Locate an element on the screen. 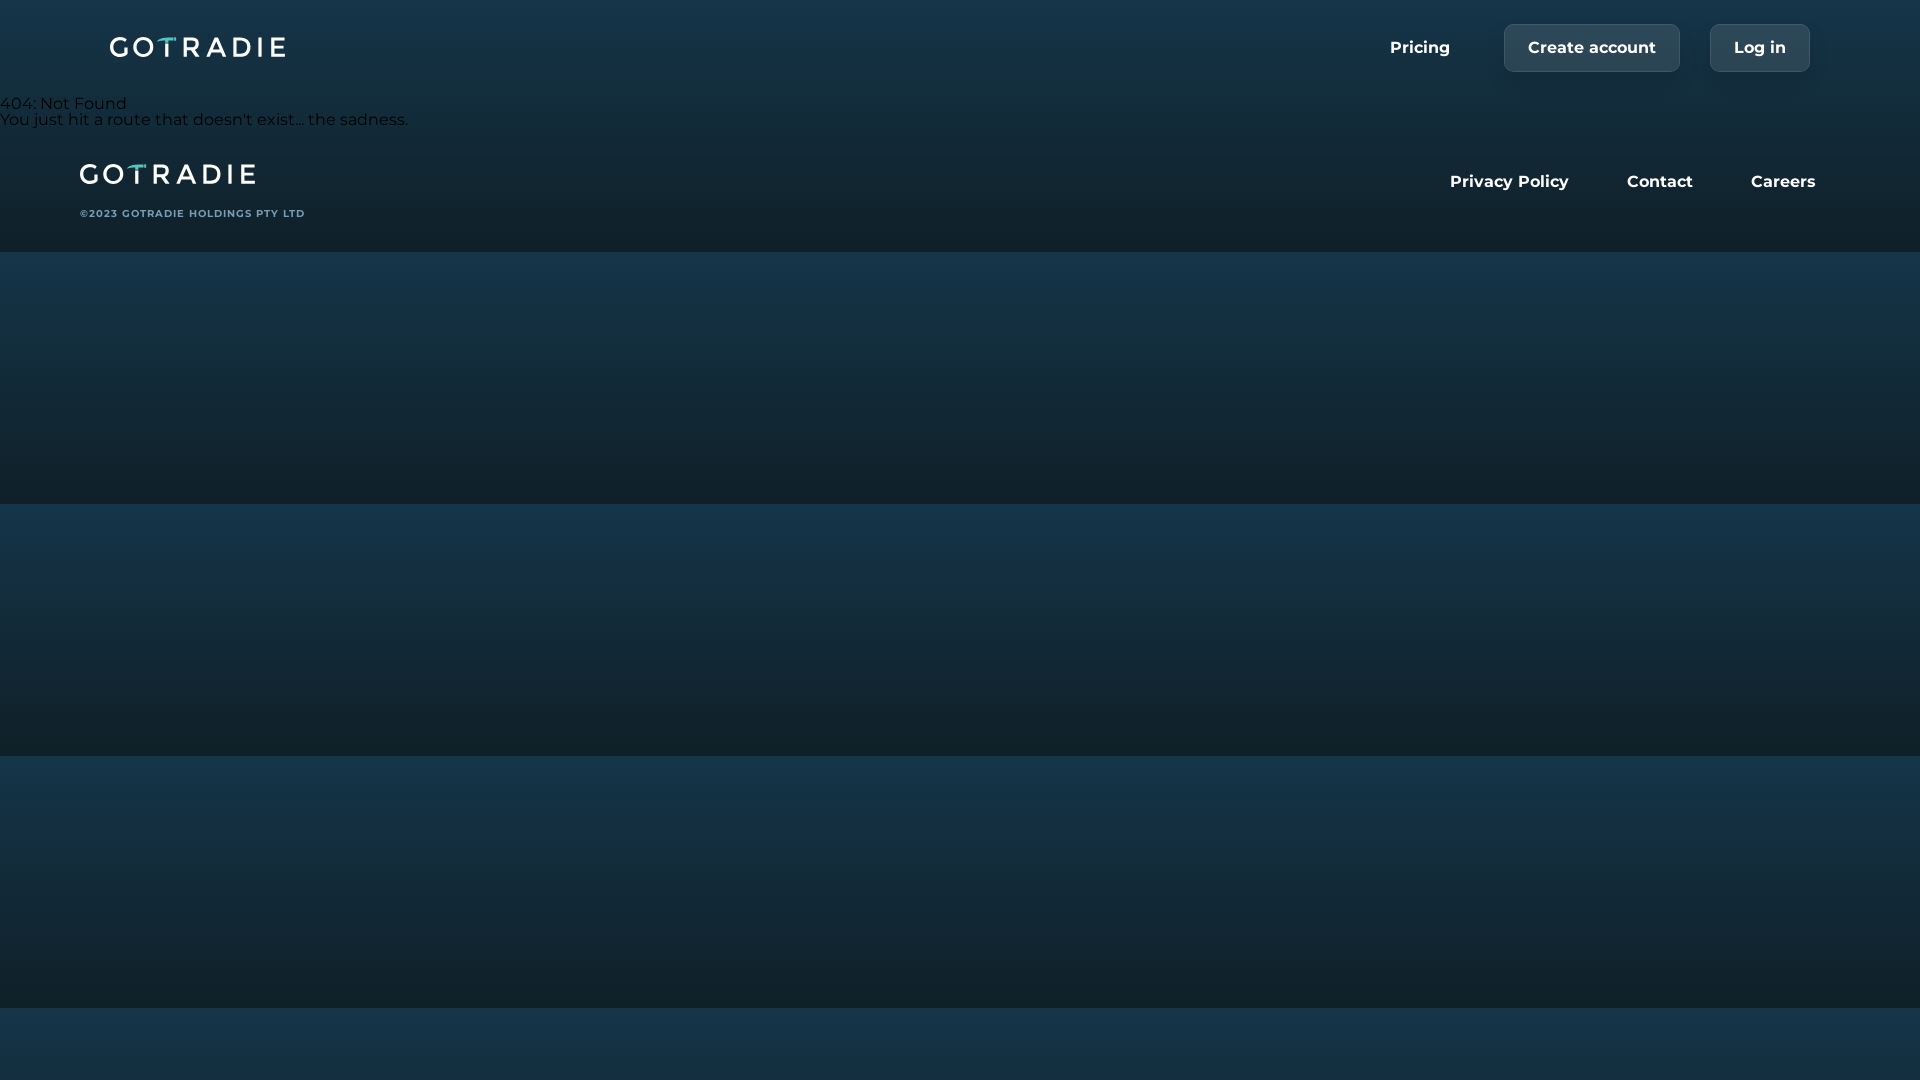 The height and width of the screenshot is (1080, 1920). Pricing is located at coordinates (1420, 48).